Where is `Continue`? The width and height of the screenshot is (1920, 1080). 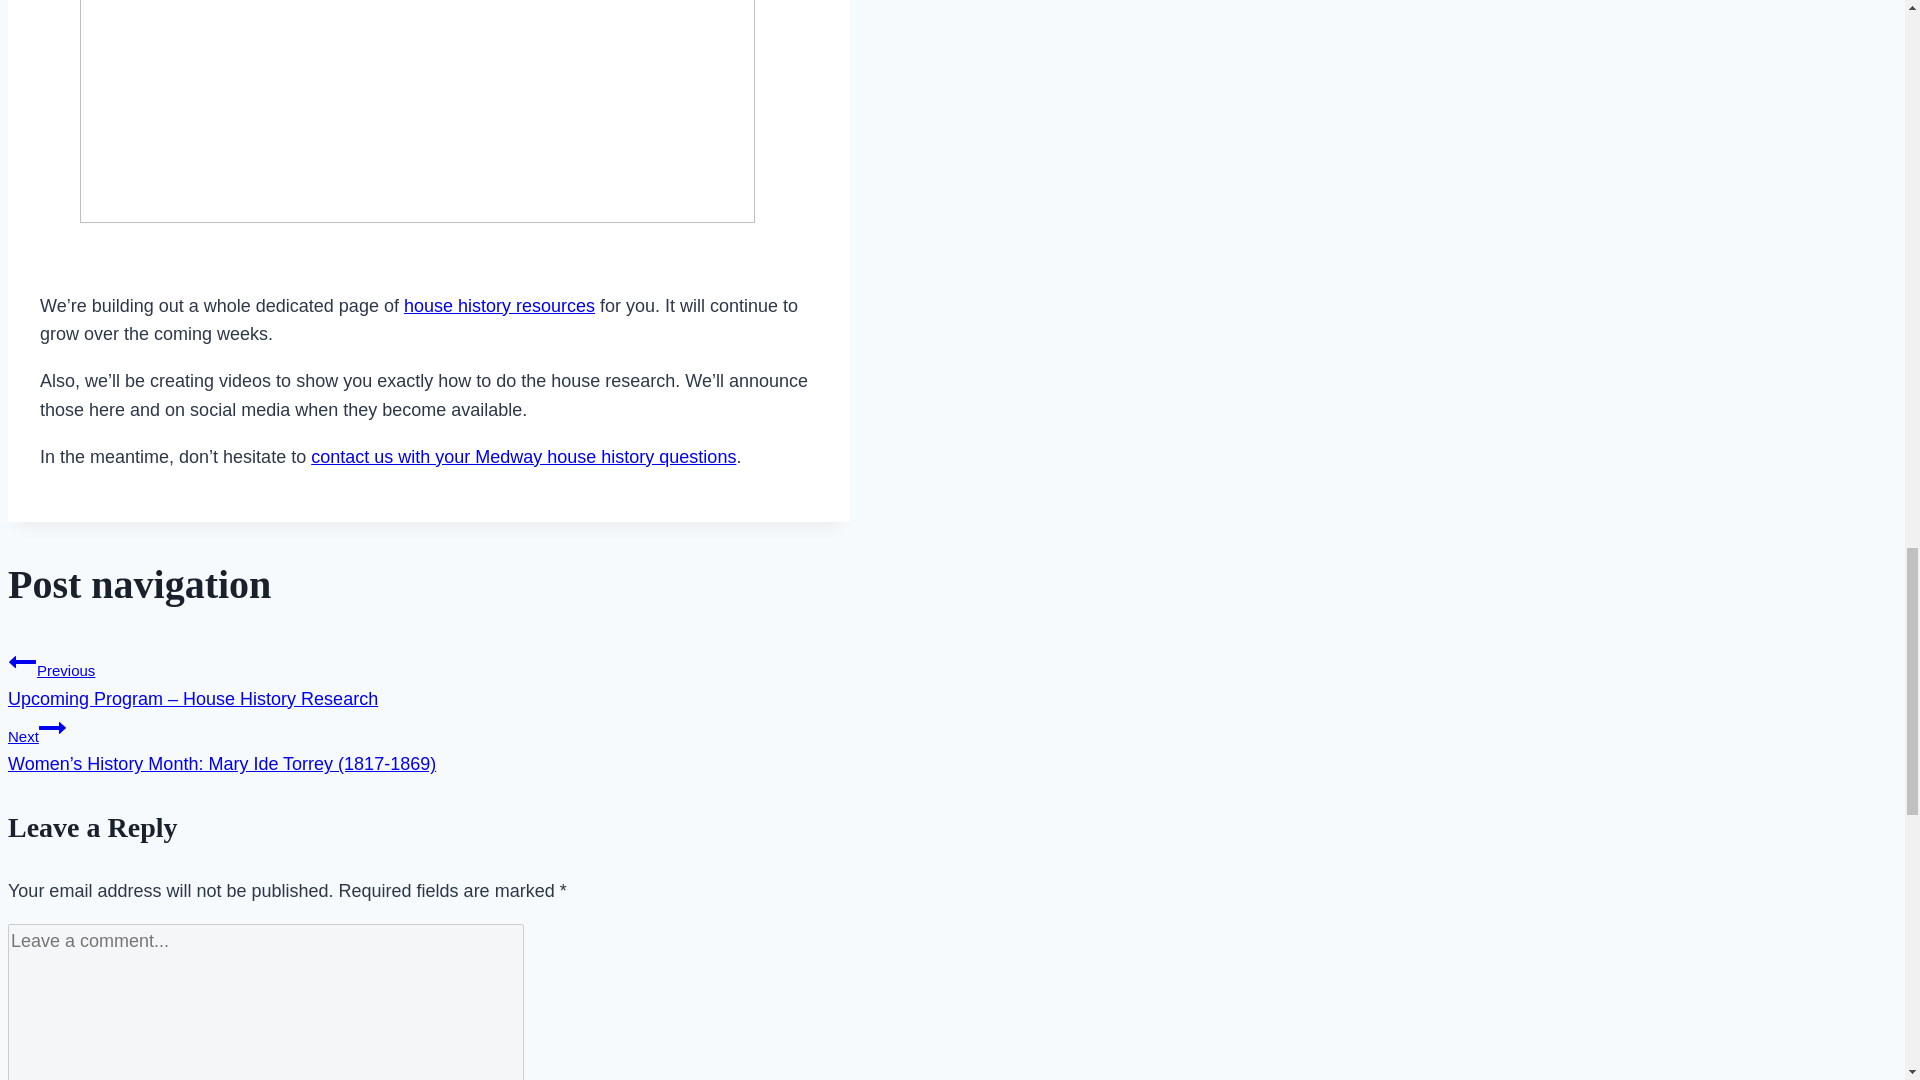
Continue is located at coordinates (52, 727).